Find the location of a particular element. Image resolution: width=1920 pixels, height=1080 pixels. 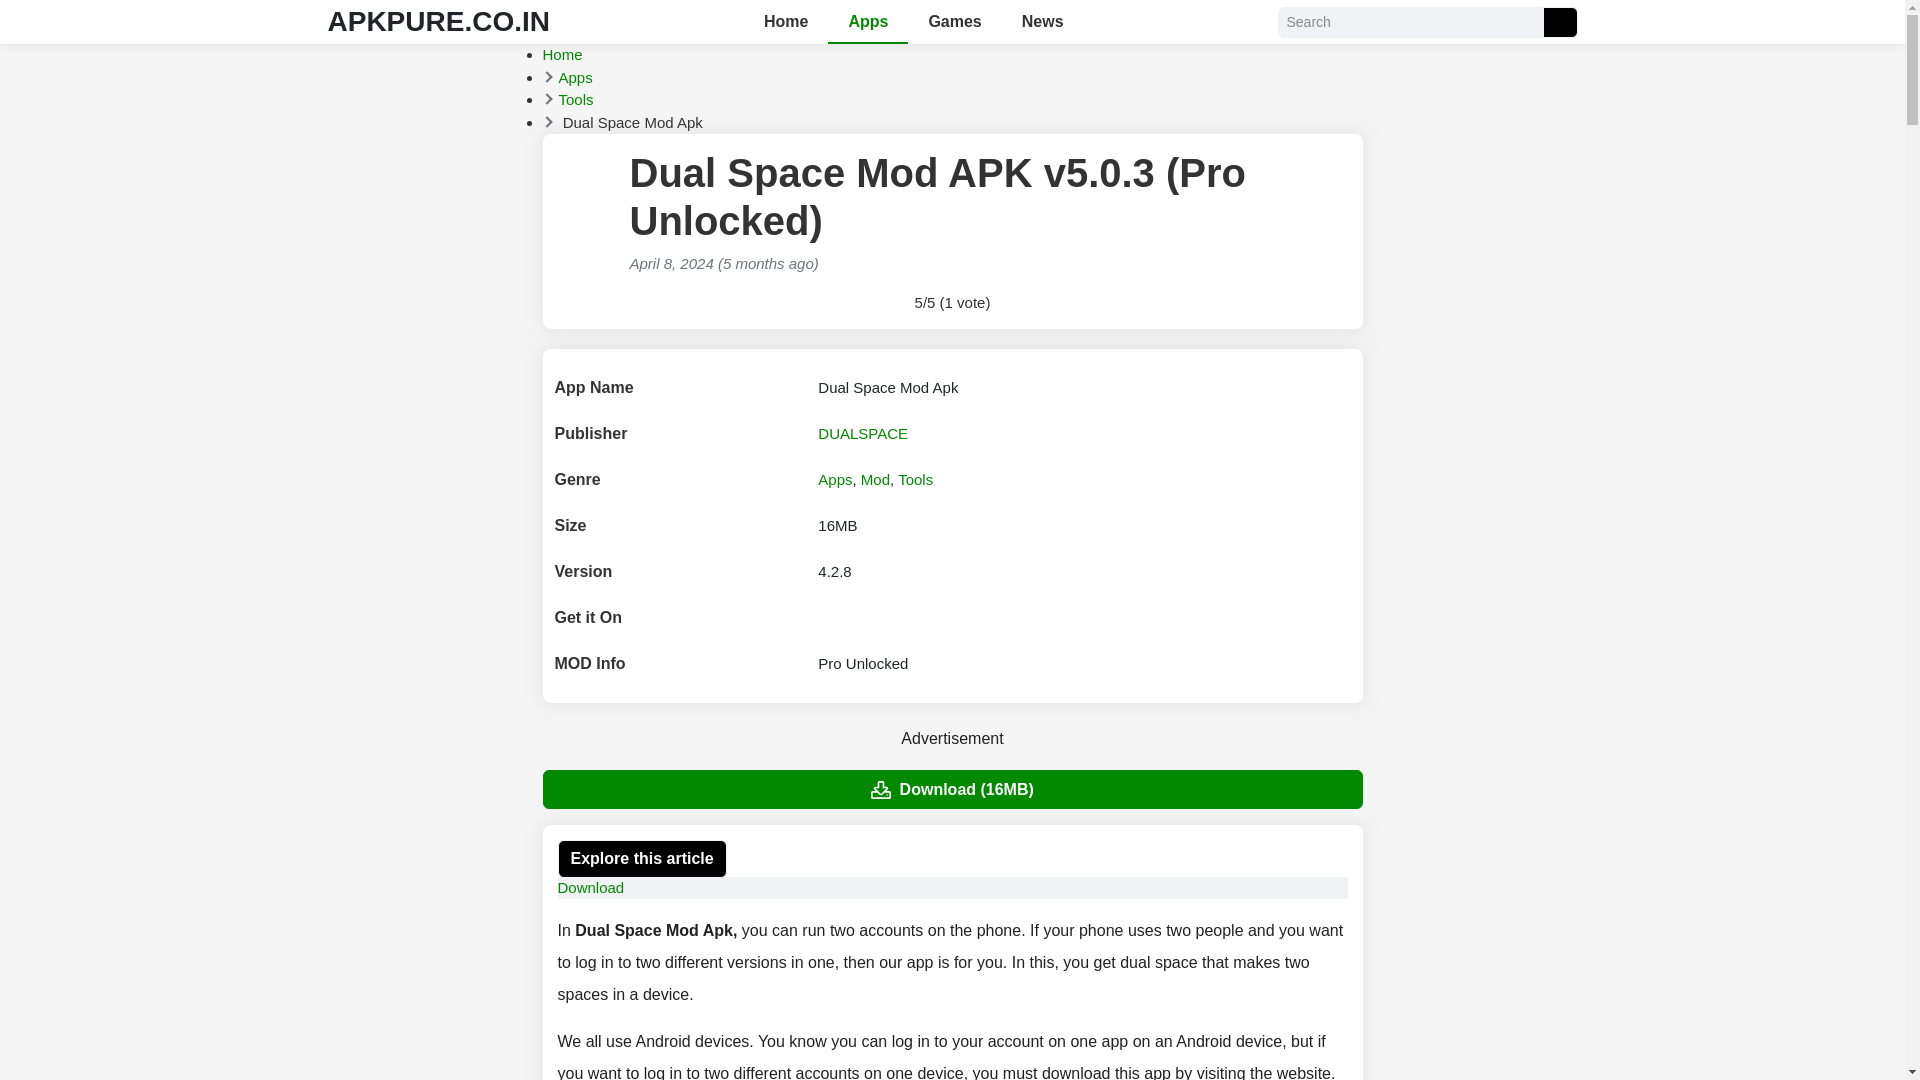

Games is located at coordinates (954, 22).